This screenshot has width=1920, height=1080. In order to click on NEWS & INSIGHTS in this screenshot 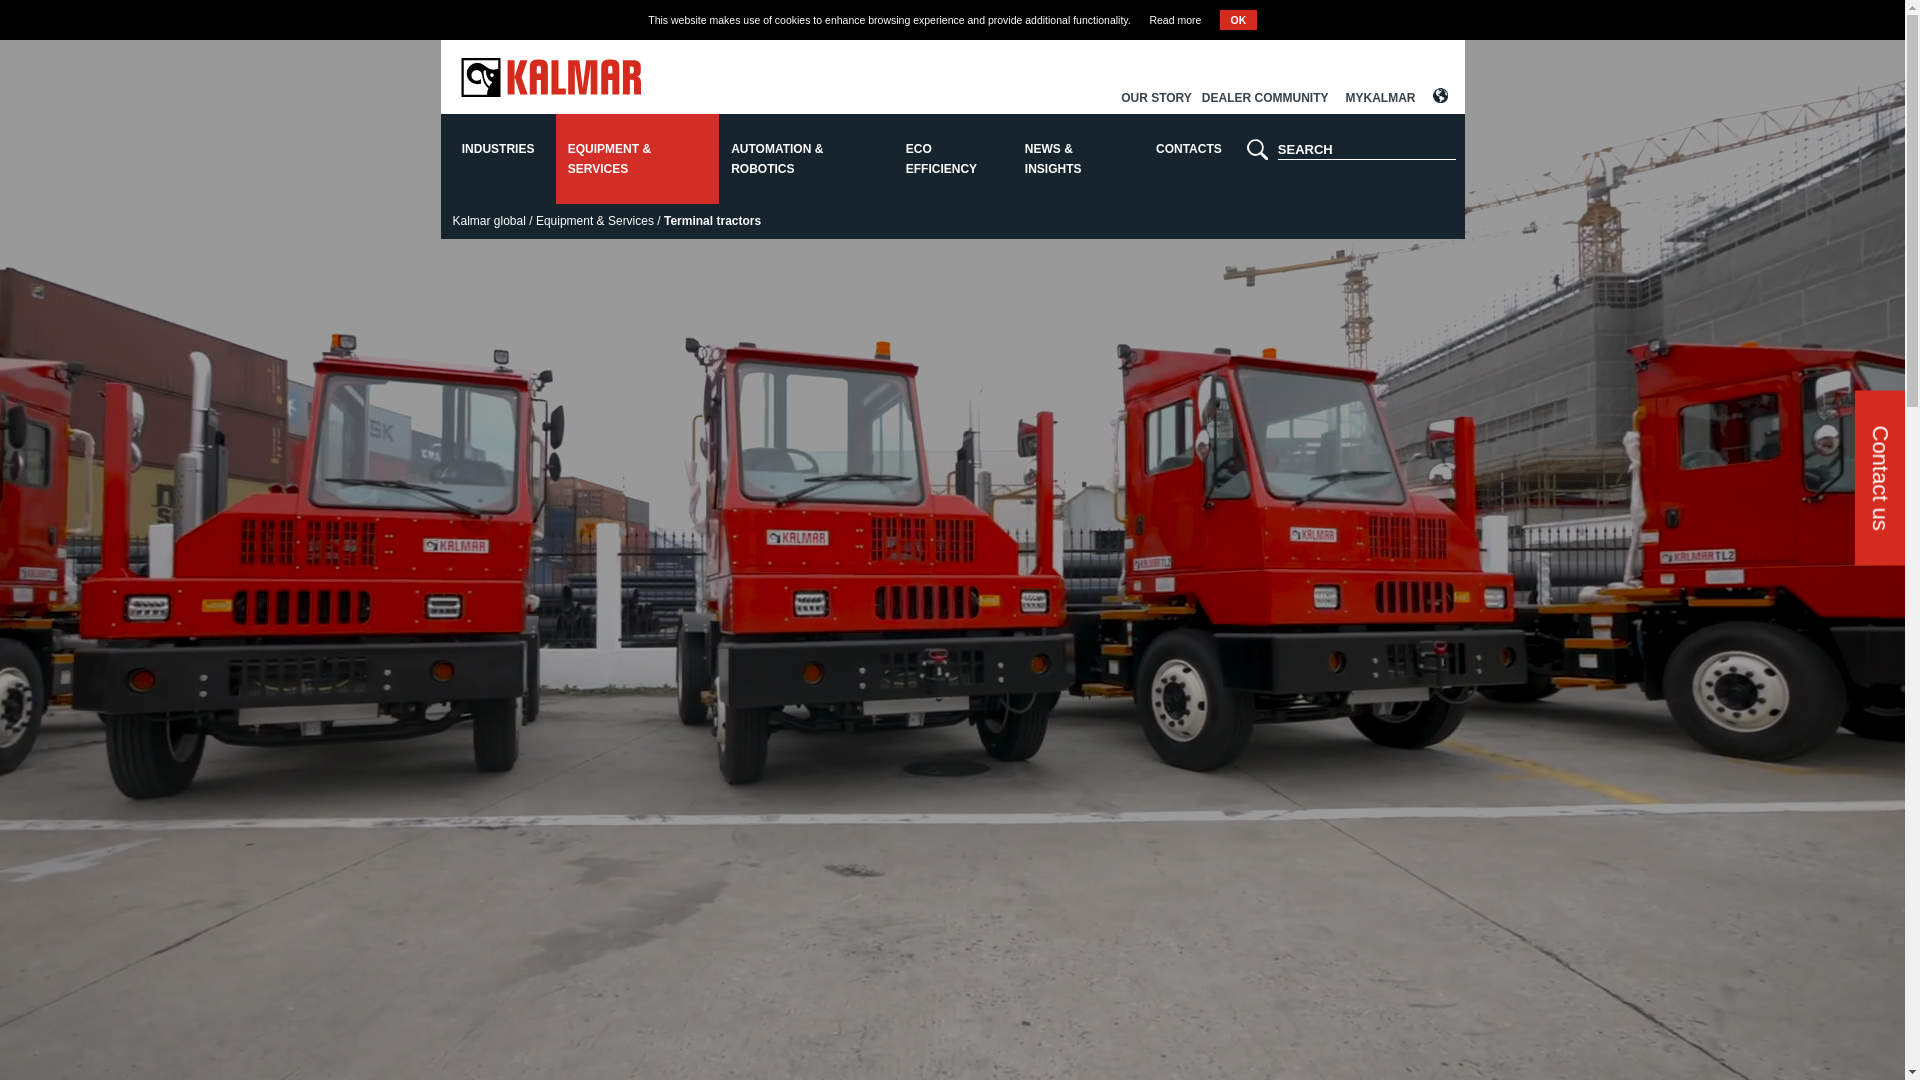, I will do `click(1076, 159)`.